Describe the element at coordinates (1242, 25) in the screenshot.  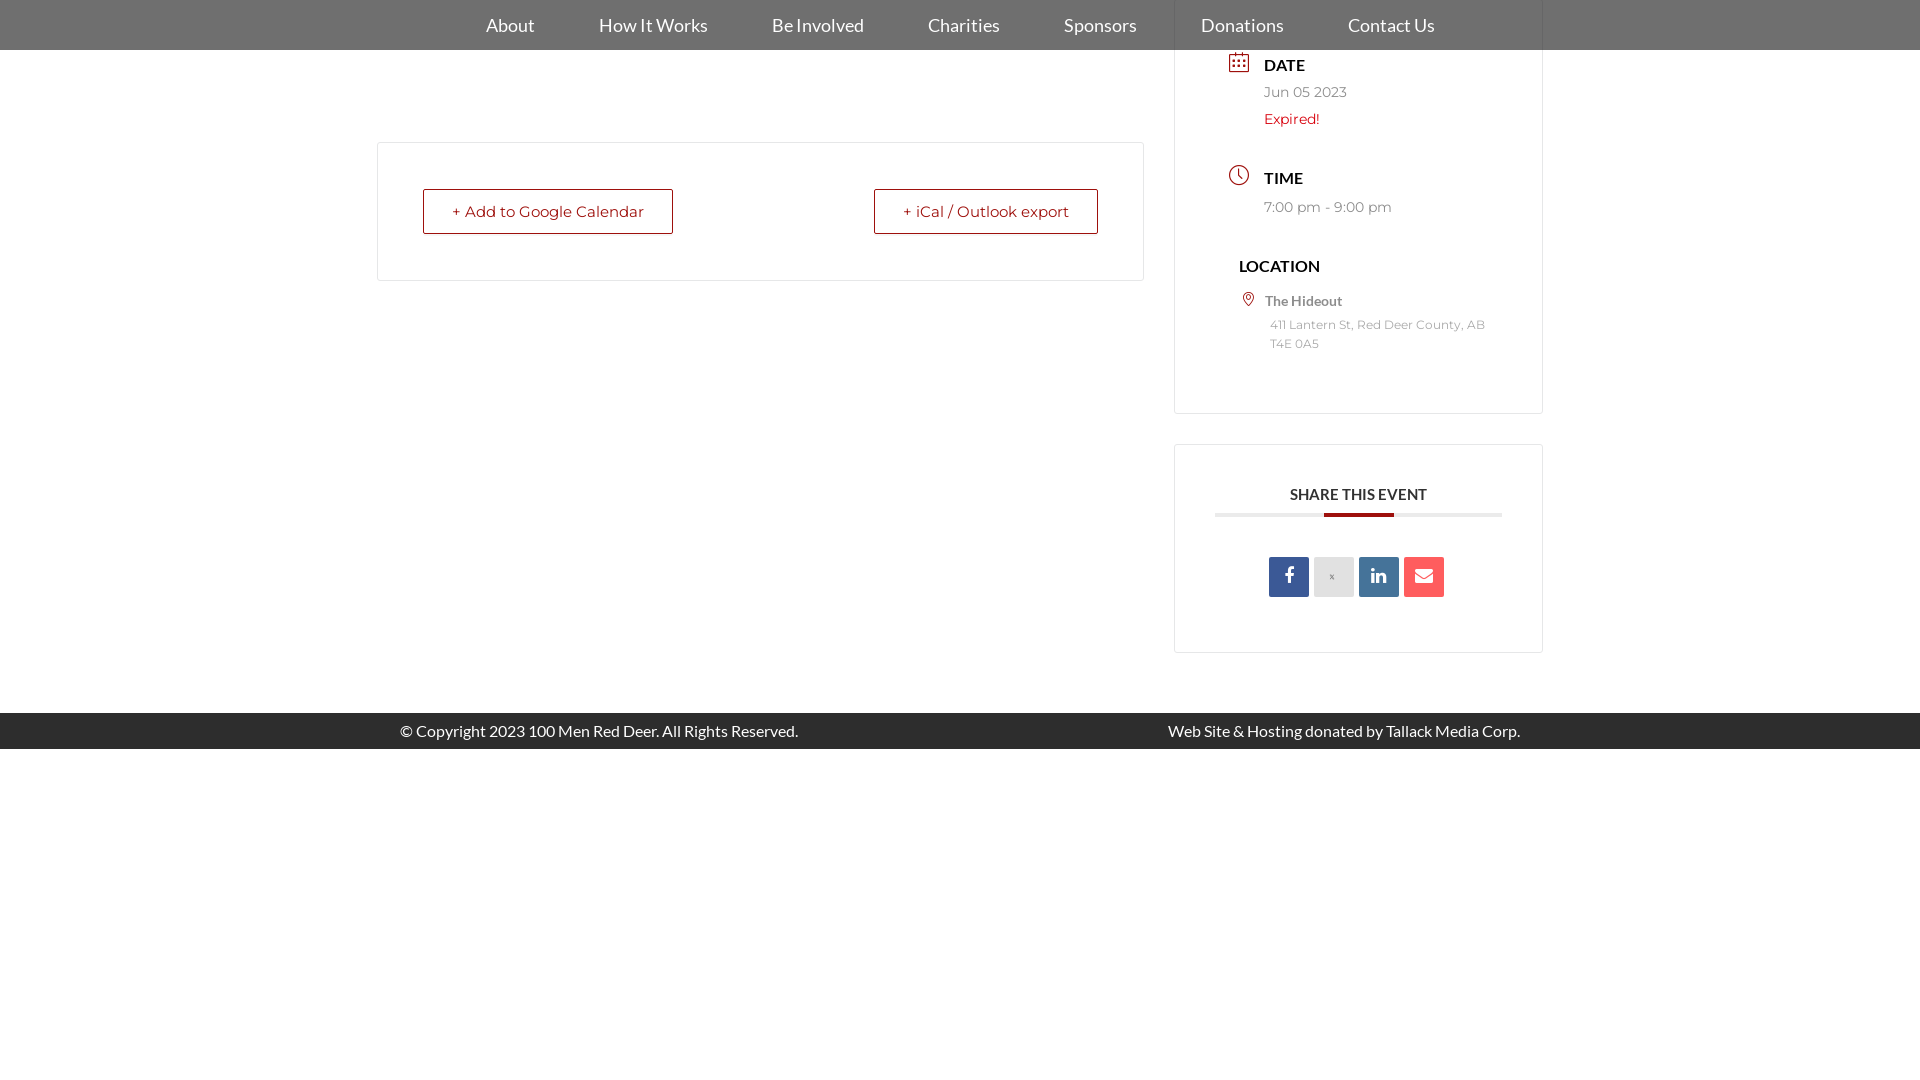
I see `Donations` at that location.